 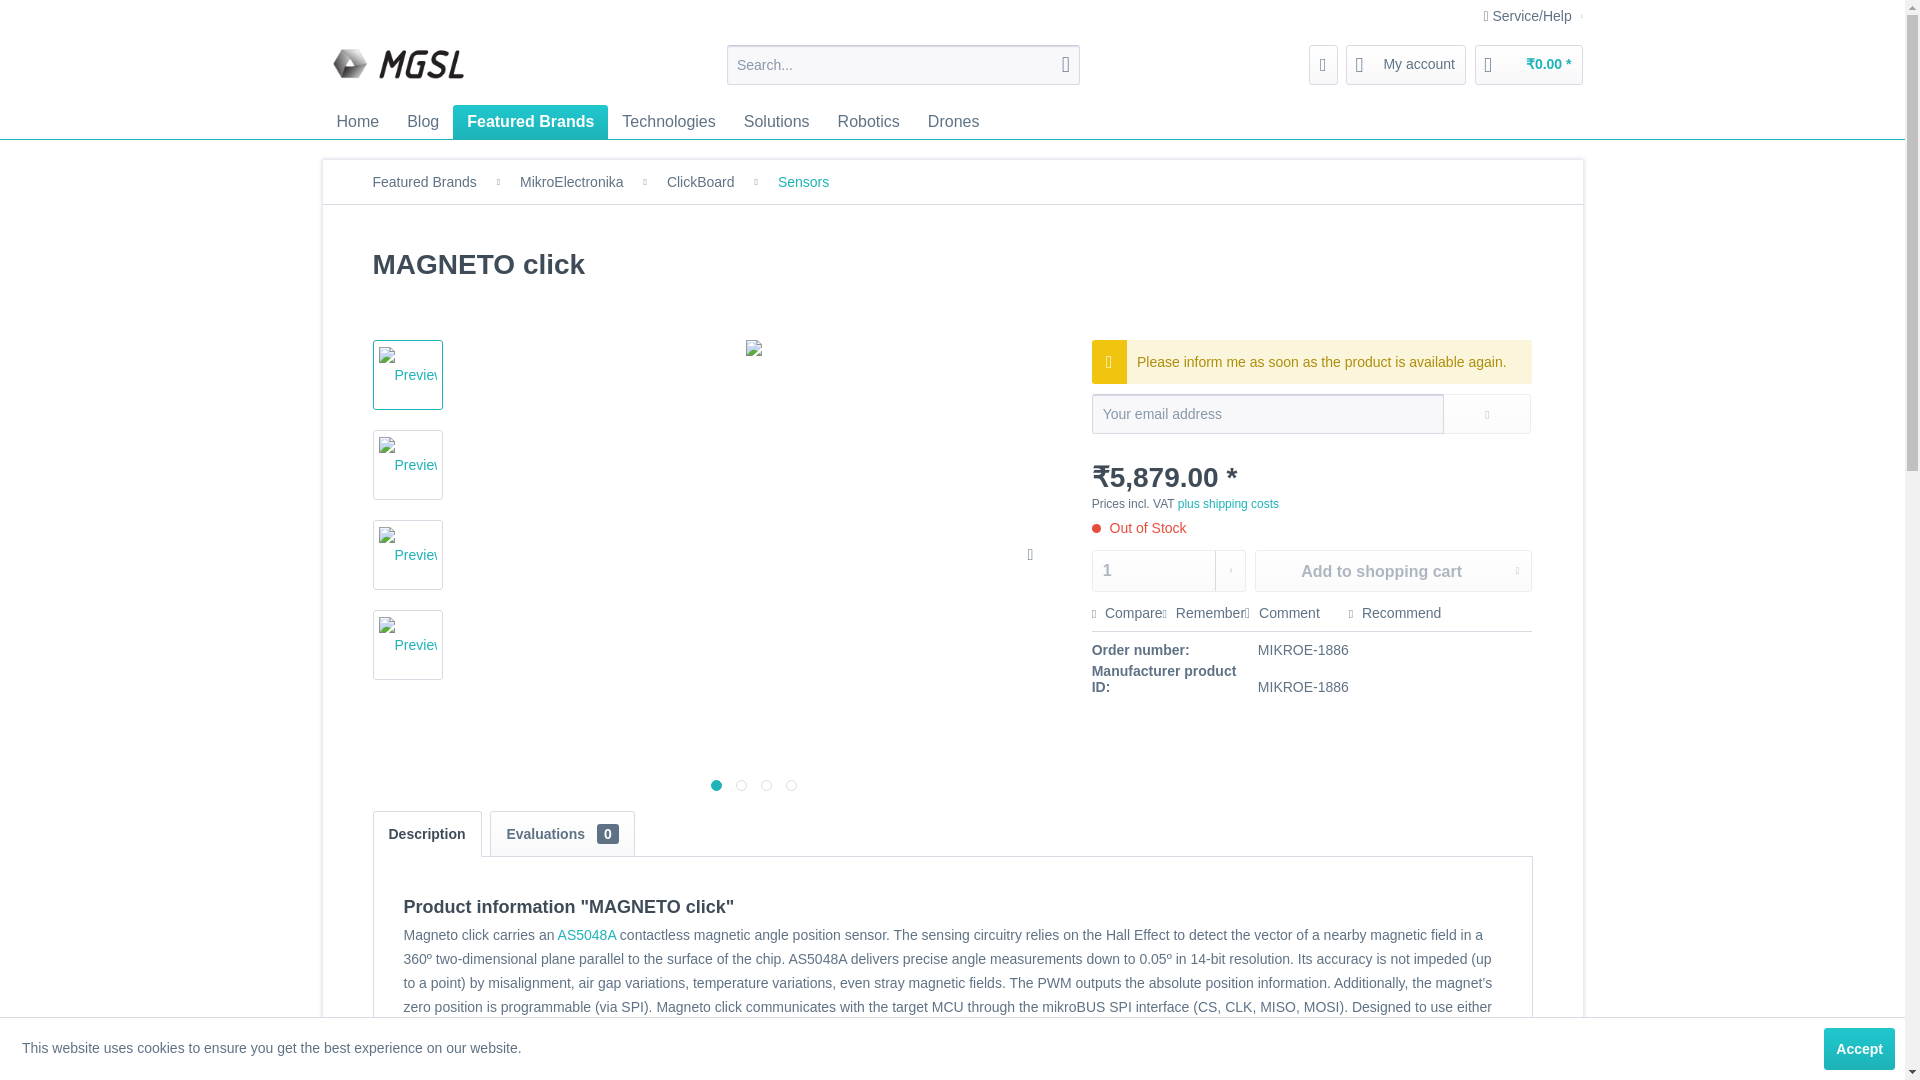 I want to click on Robotics, so click(x=868, y=122).